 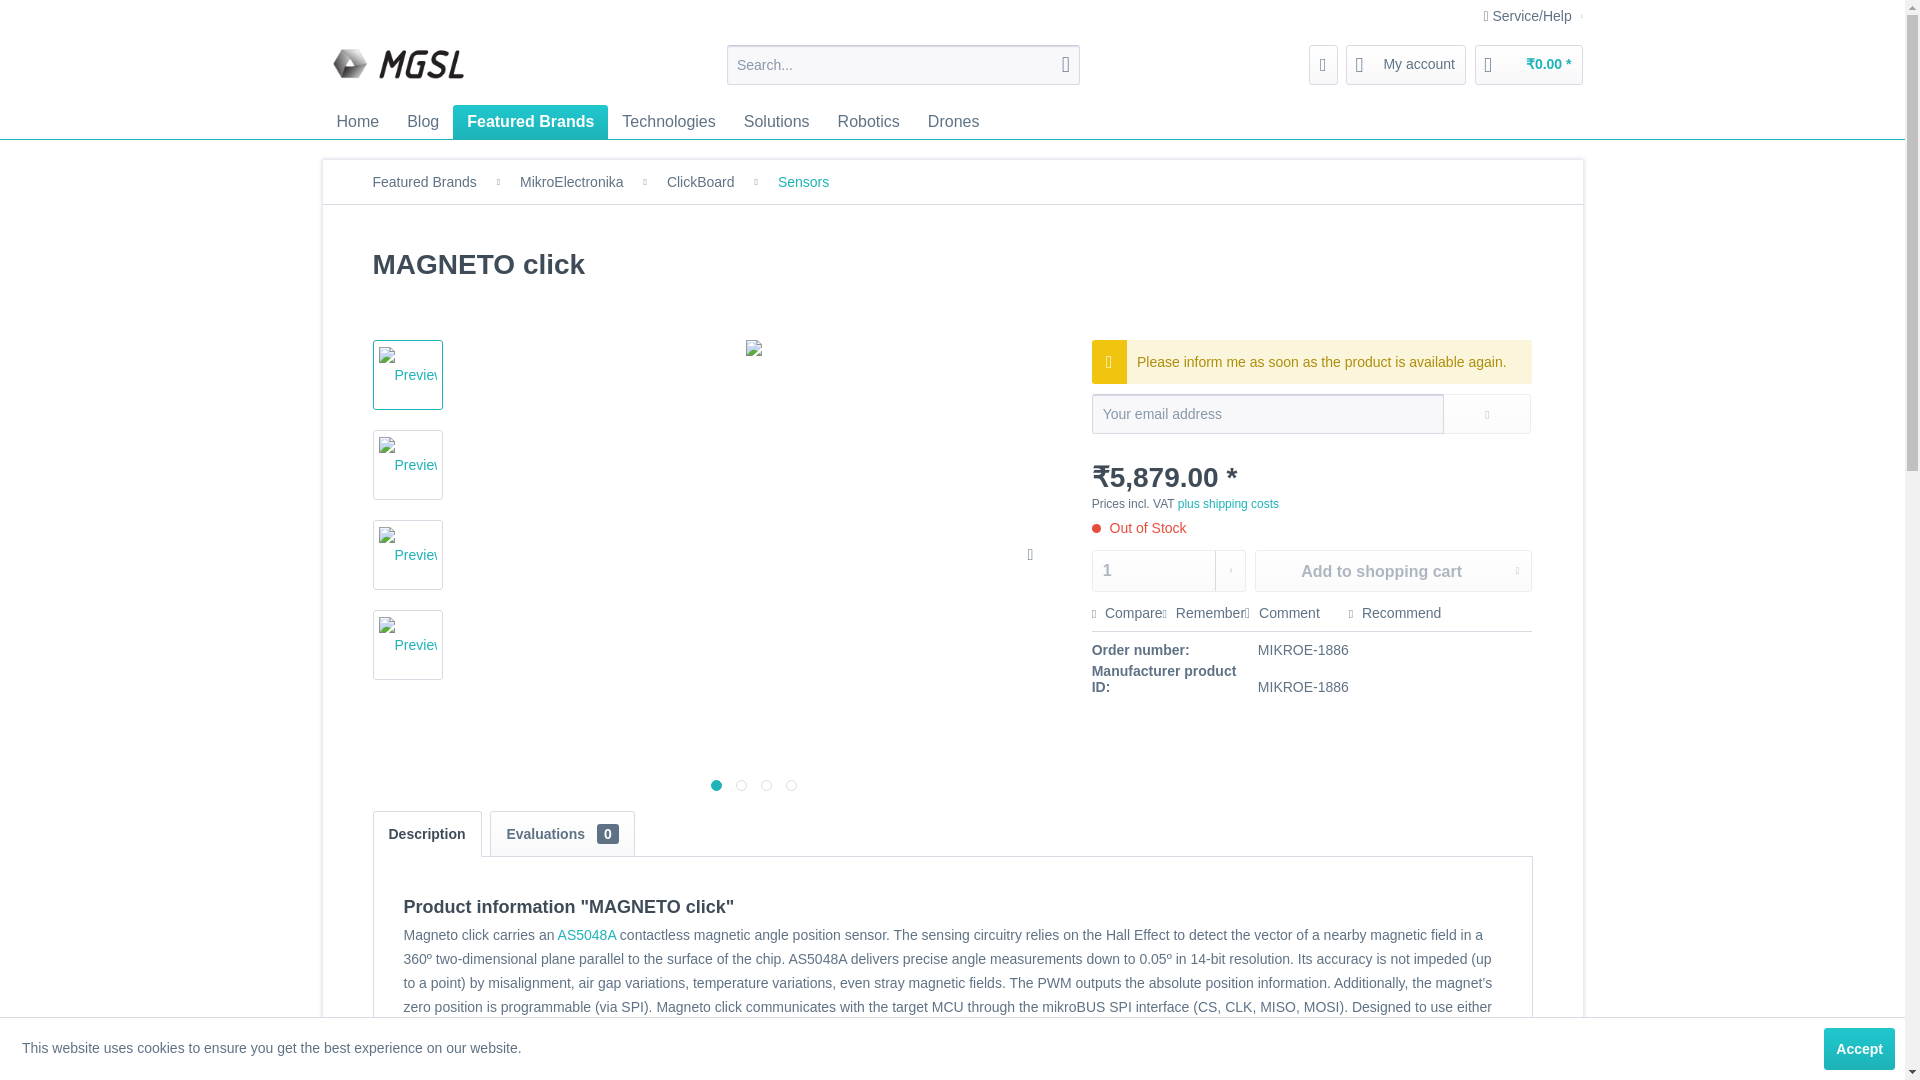 I want to click on Robotics, so click(x=868, y=122).